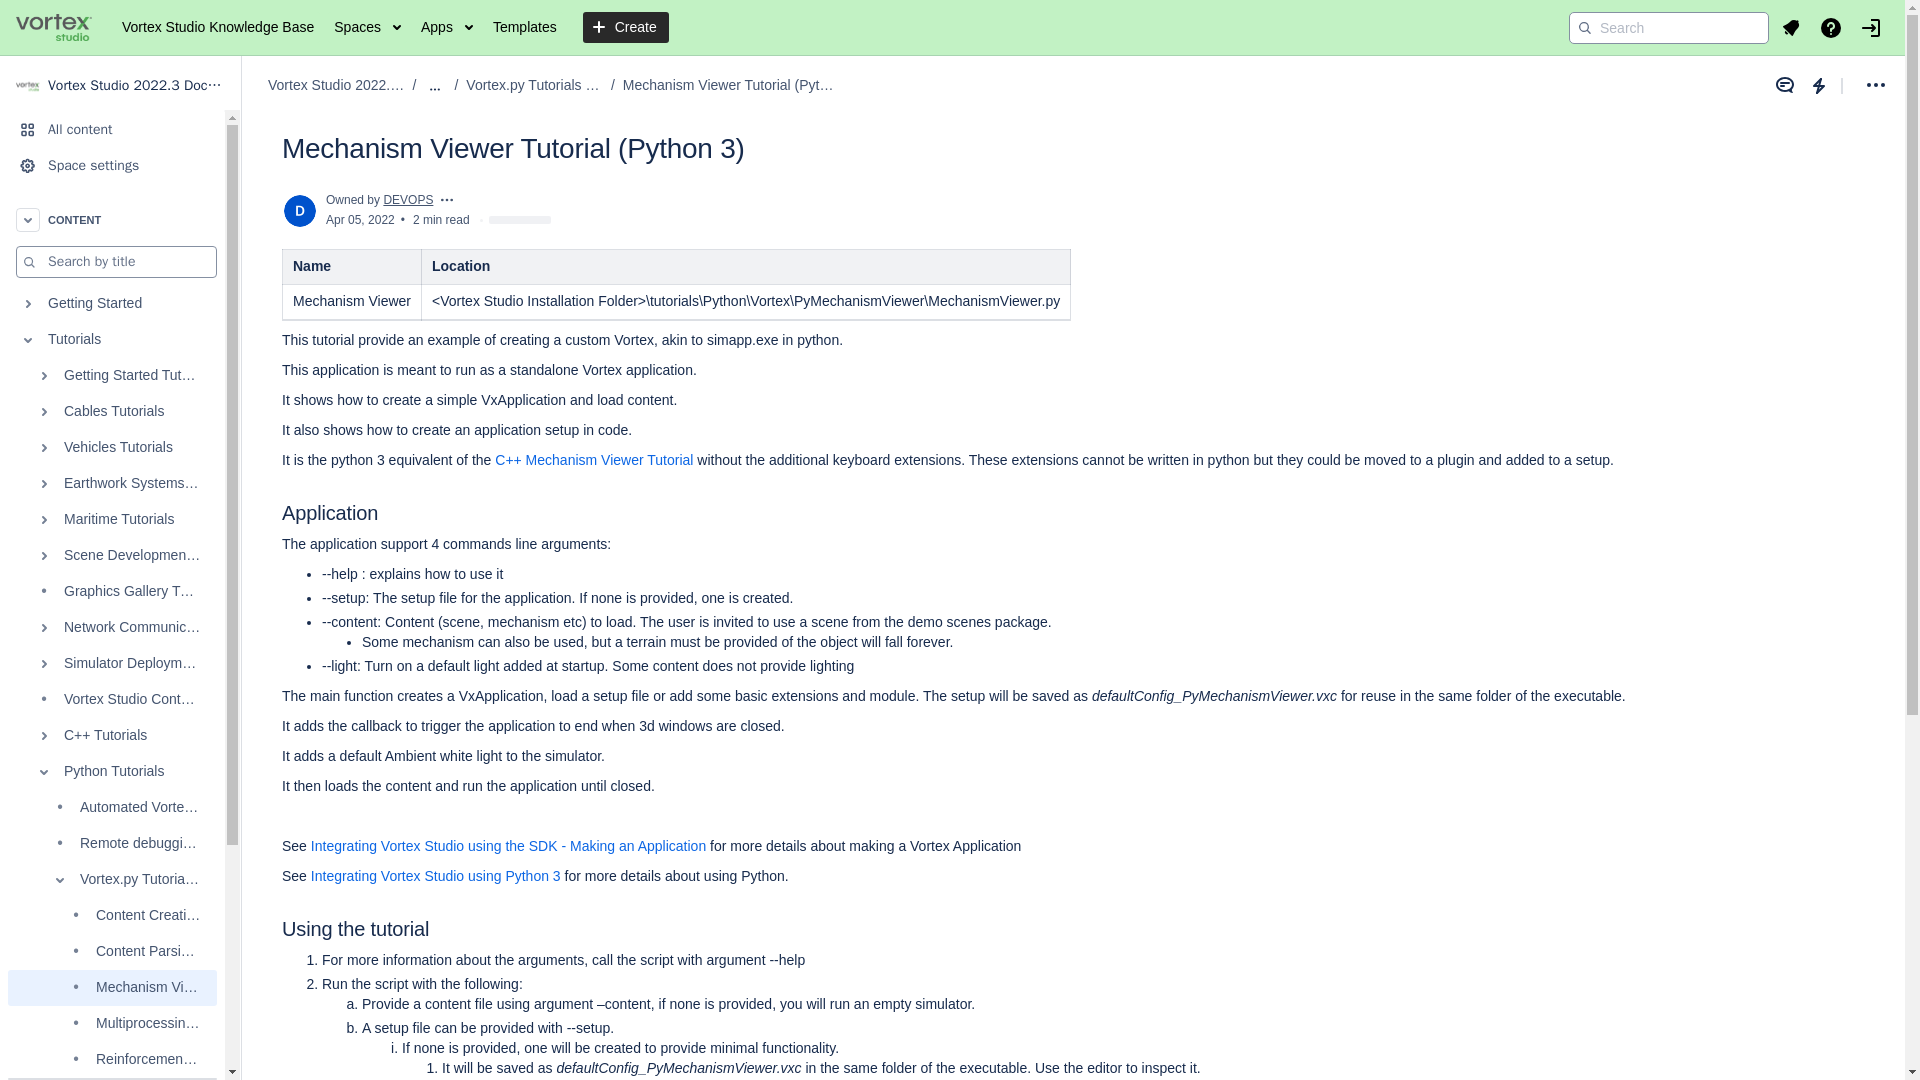 The image size is (1920, 1080). Describe the element at coordinates (112, 484) in the screenshot. I see `Earthwork Systems Tutorials` at that location.